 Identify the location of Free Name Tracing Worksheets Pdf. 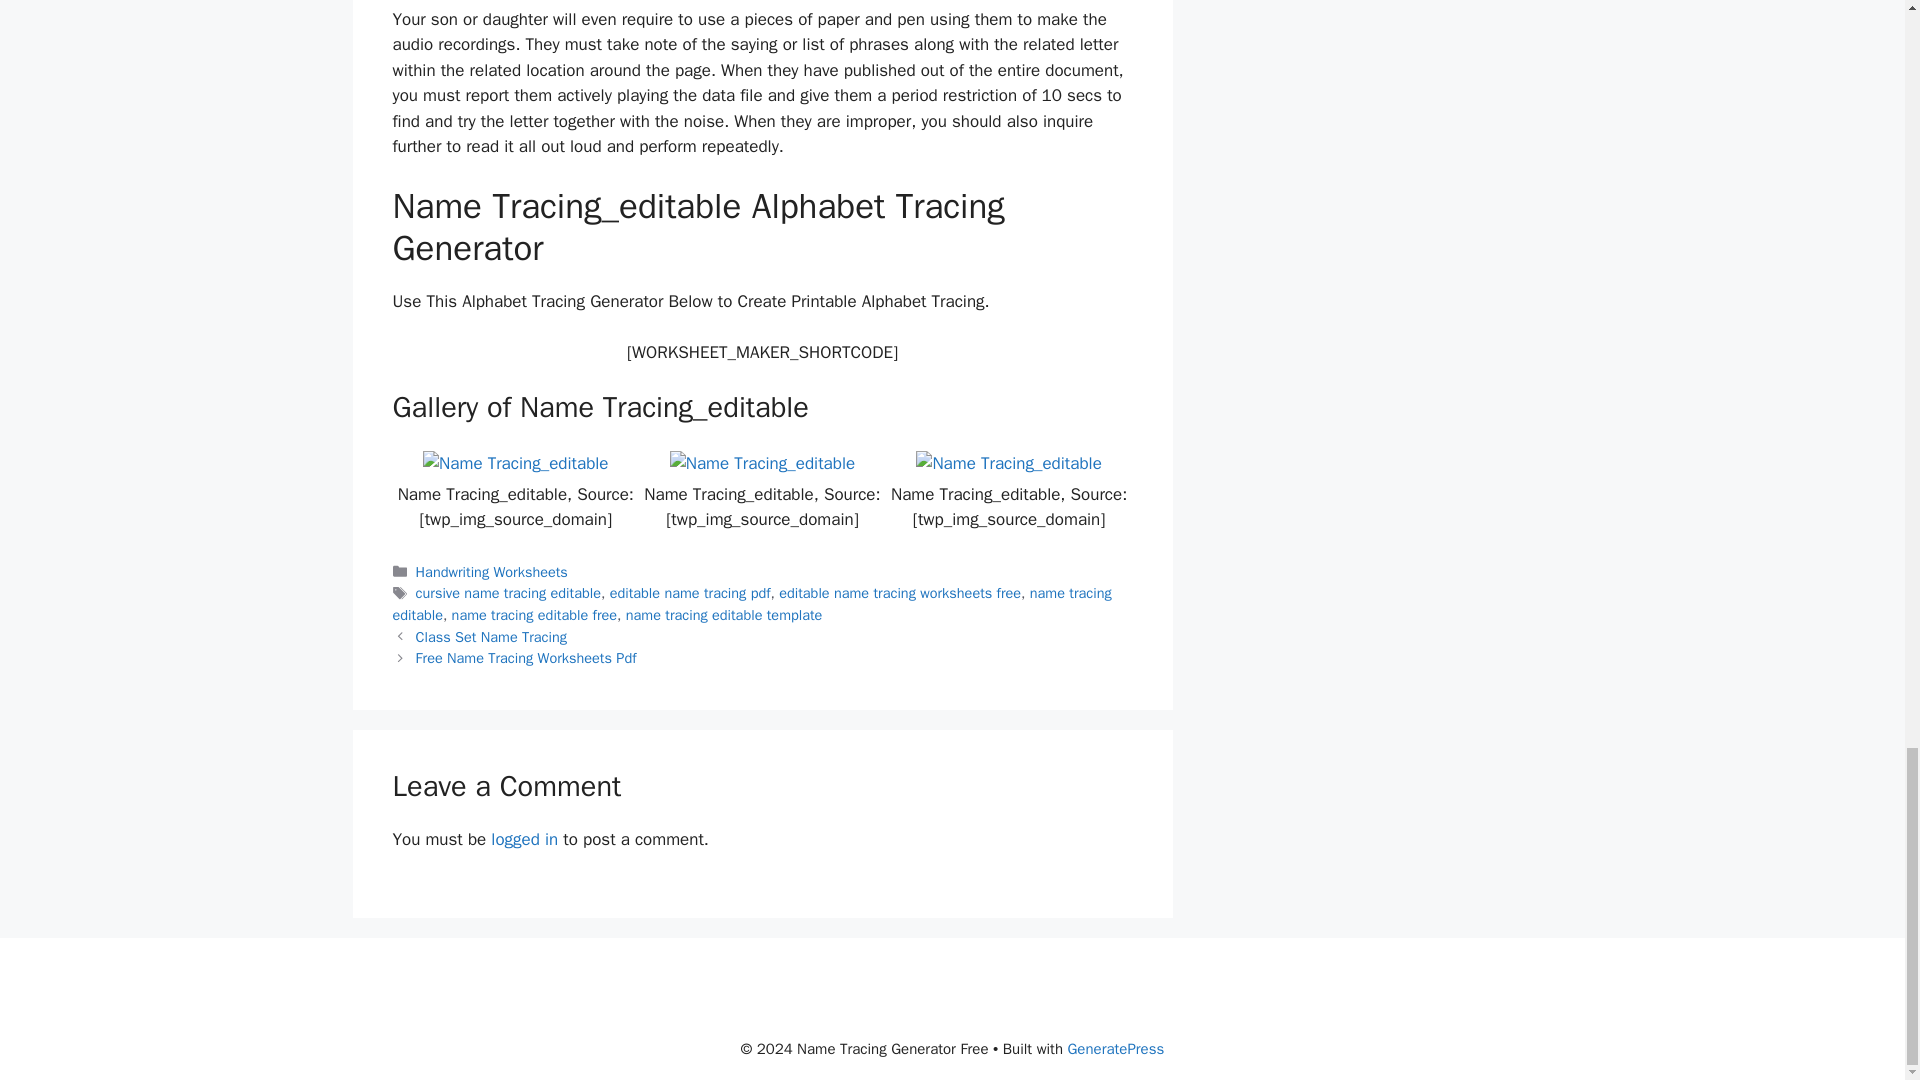
(526, 658).